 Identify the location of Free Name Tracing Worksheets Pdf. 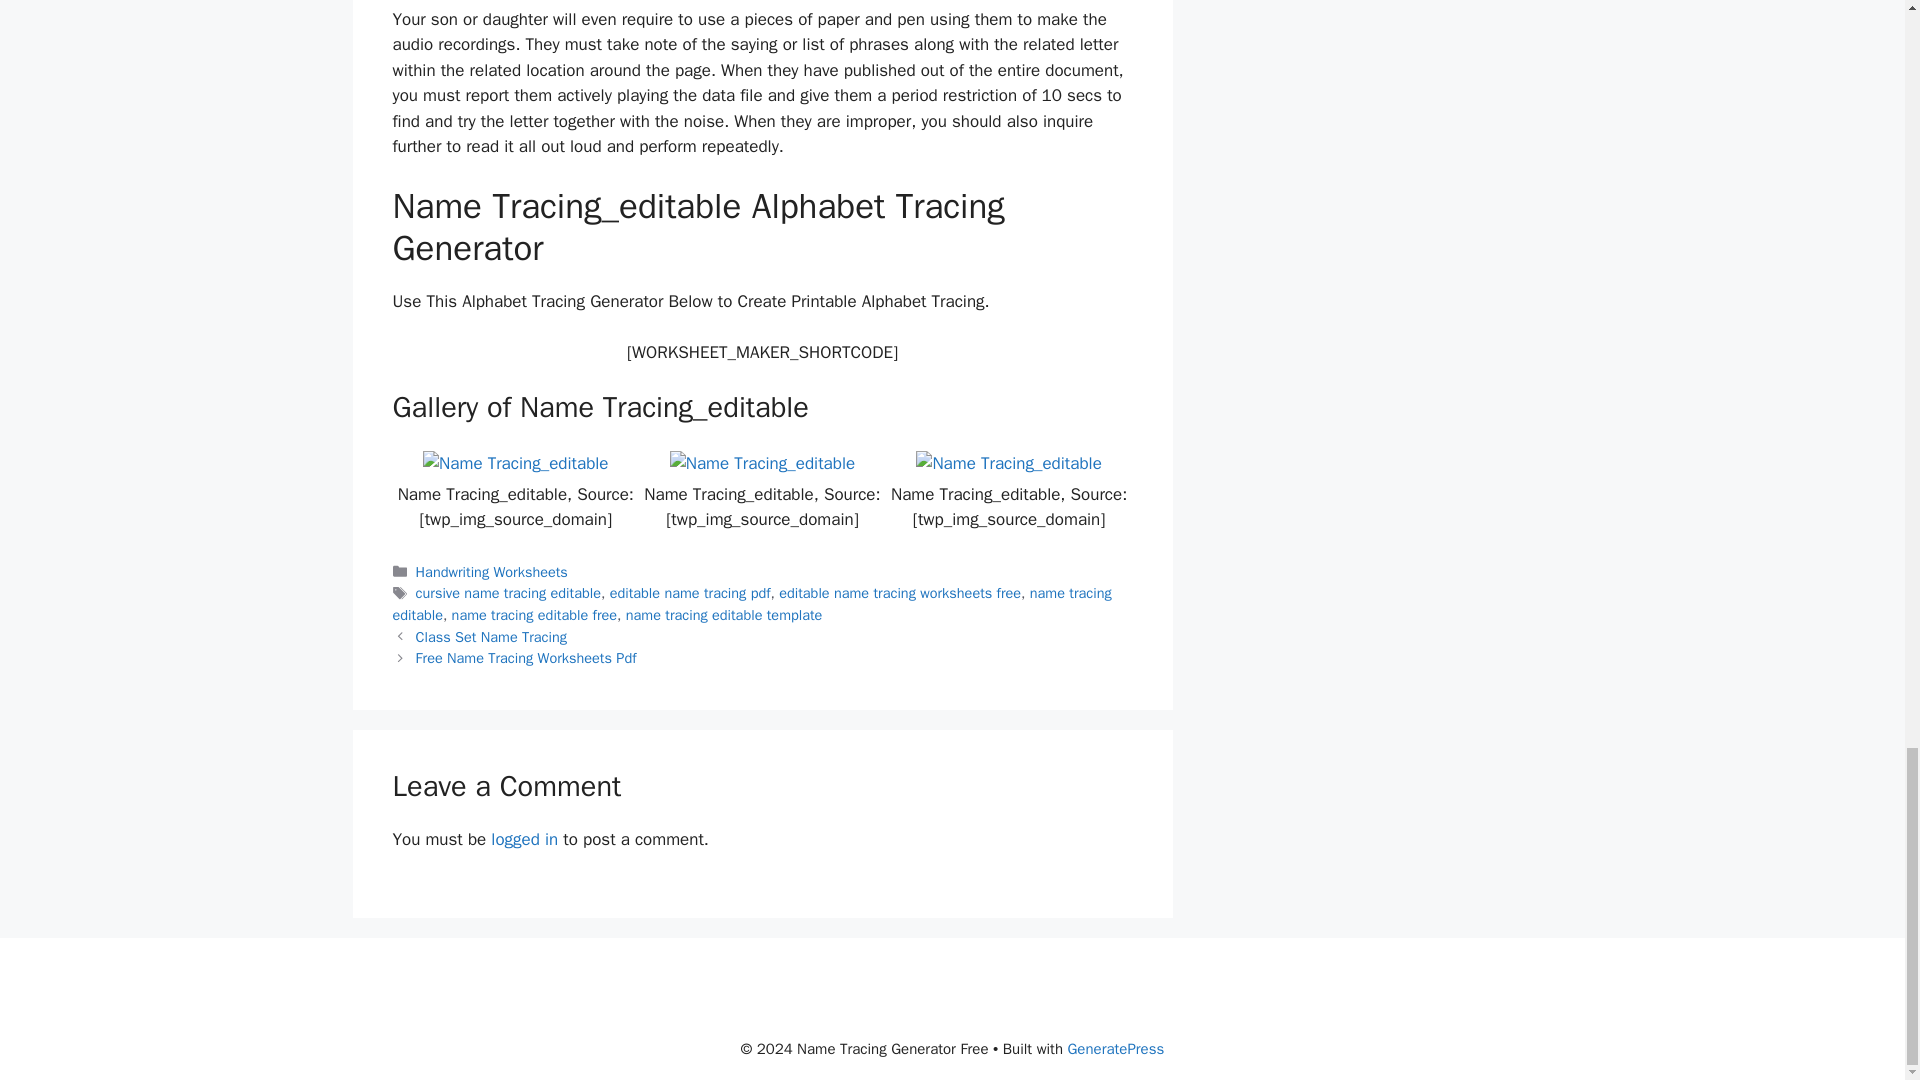
(526, 658).